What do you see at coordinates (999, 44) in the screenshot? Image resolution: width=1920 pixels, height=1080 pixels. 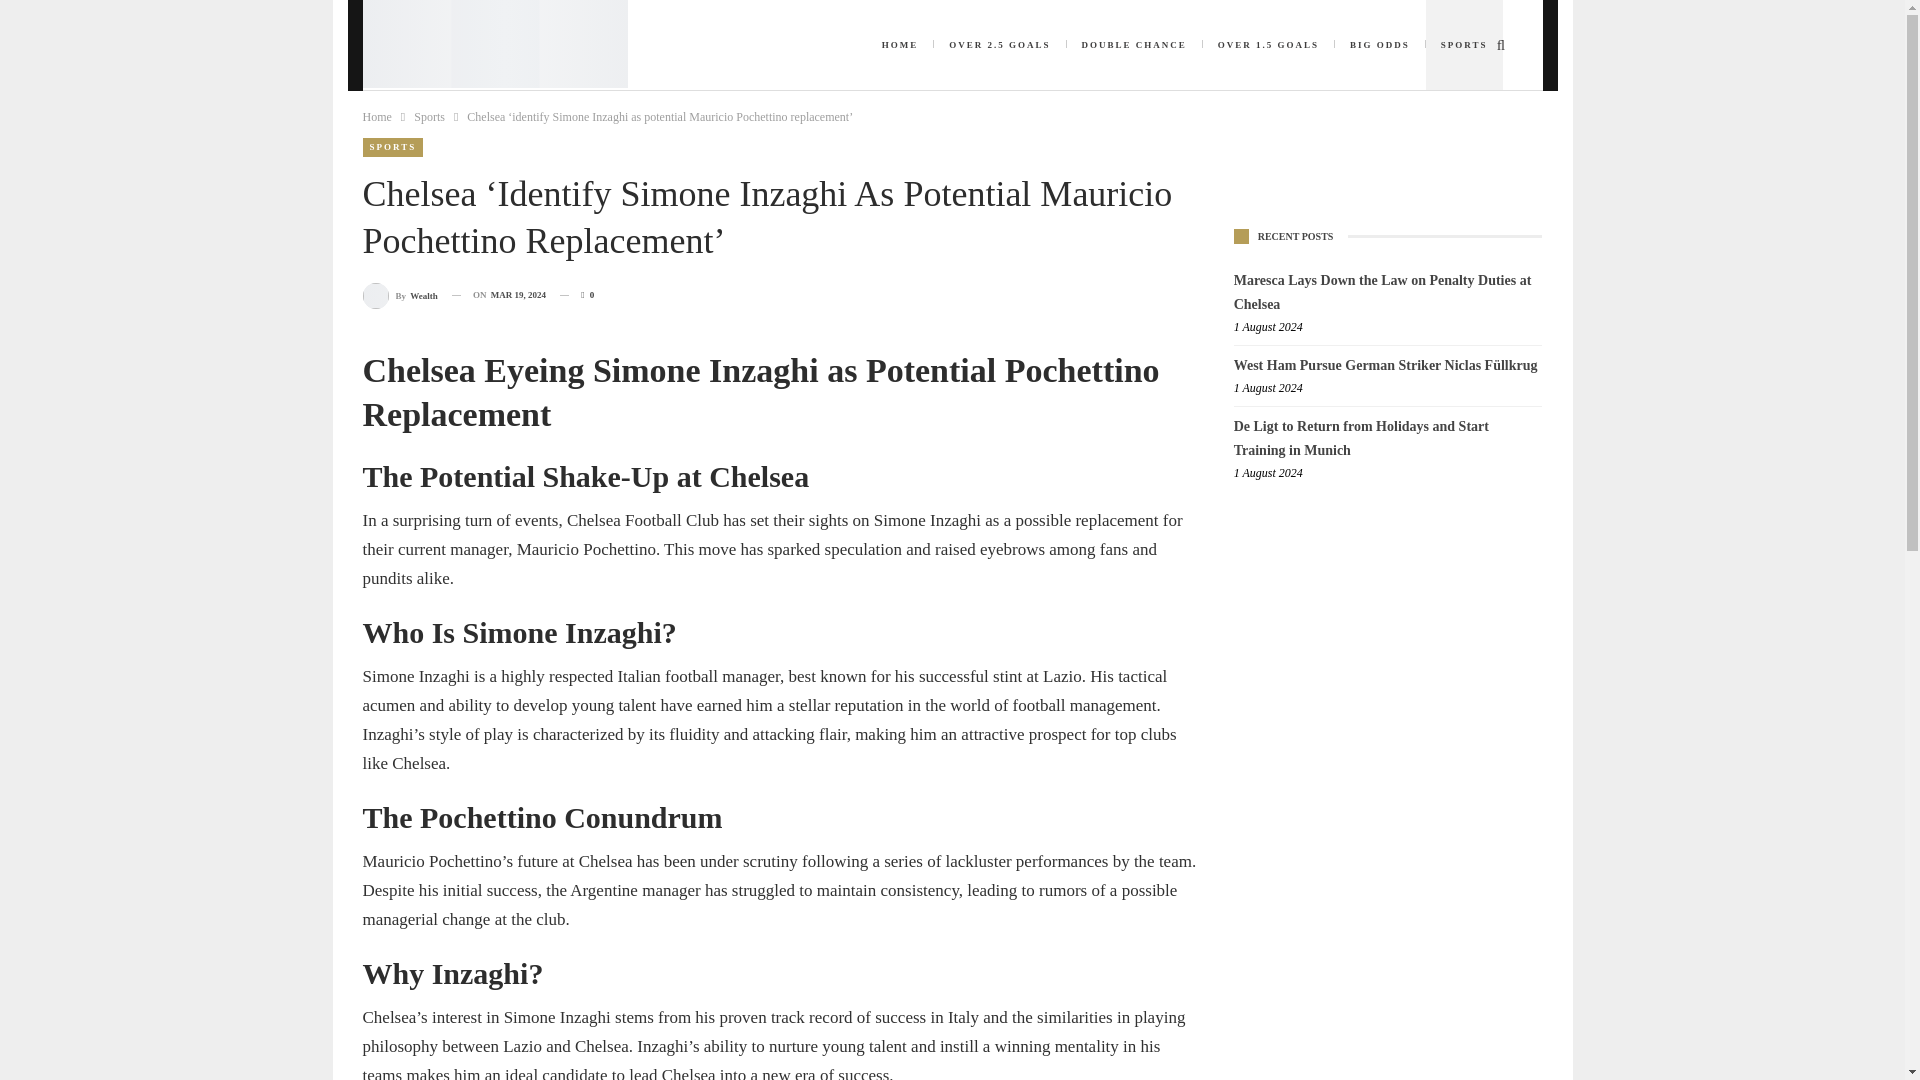 I see `OVER 2.5 GOALS` at bounding box center [999, 44].